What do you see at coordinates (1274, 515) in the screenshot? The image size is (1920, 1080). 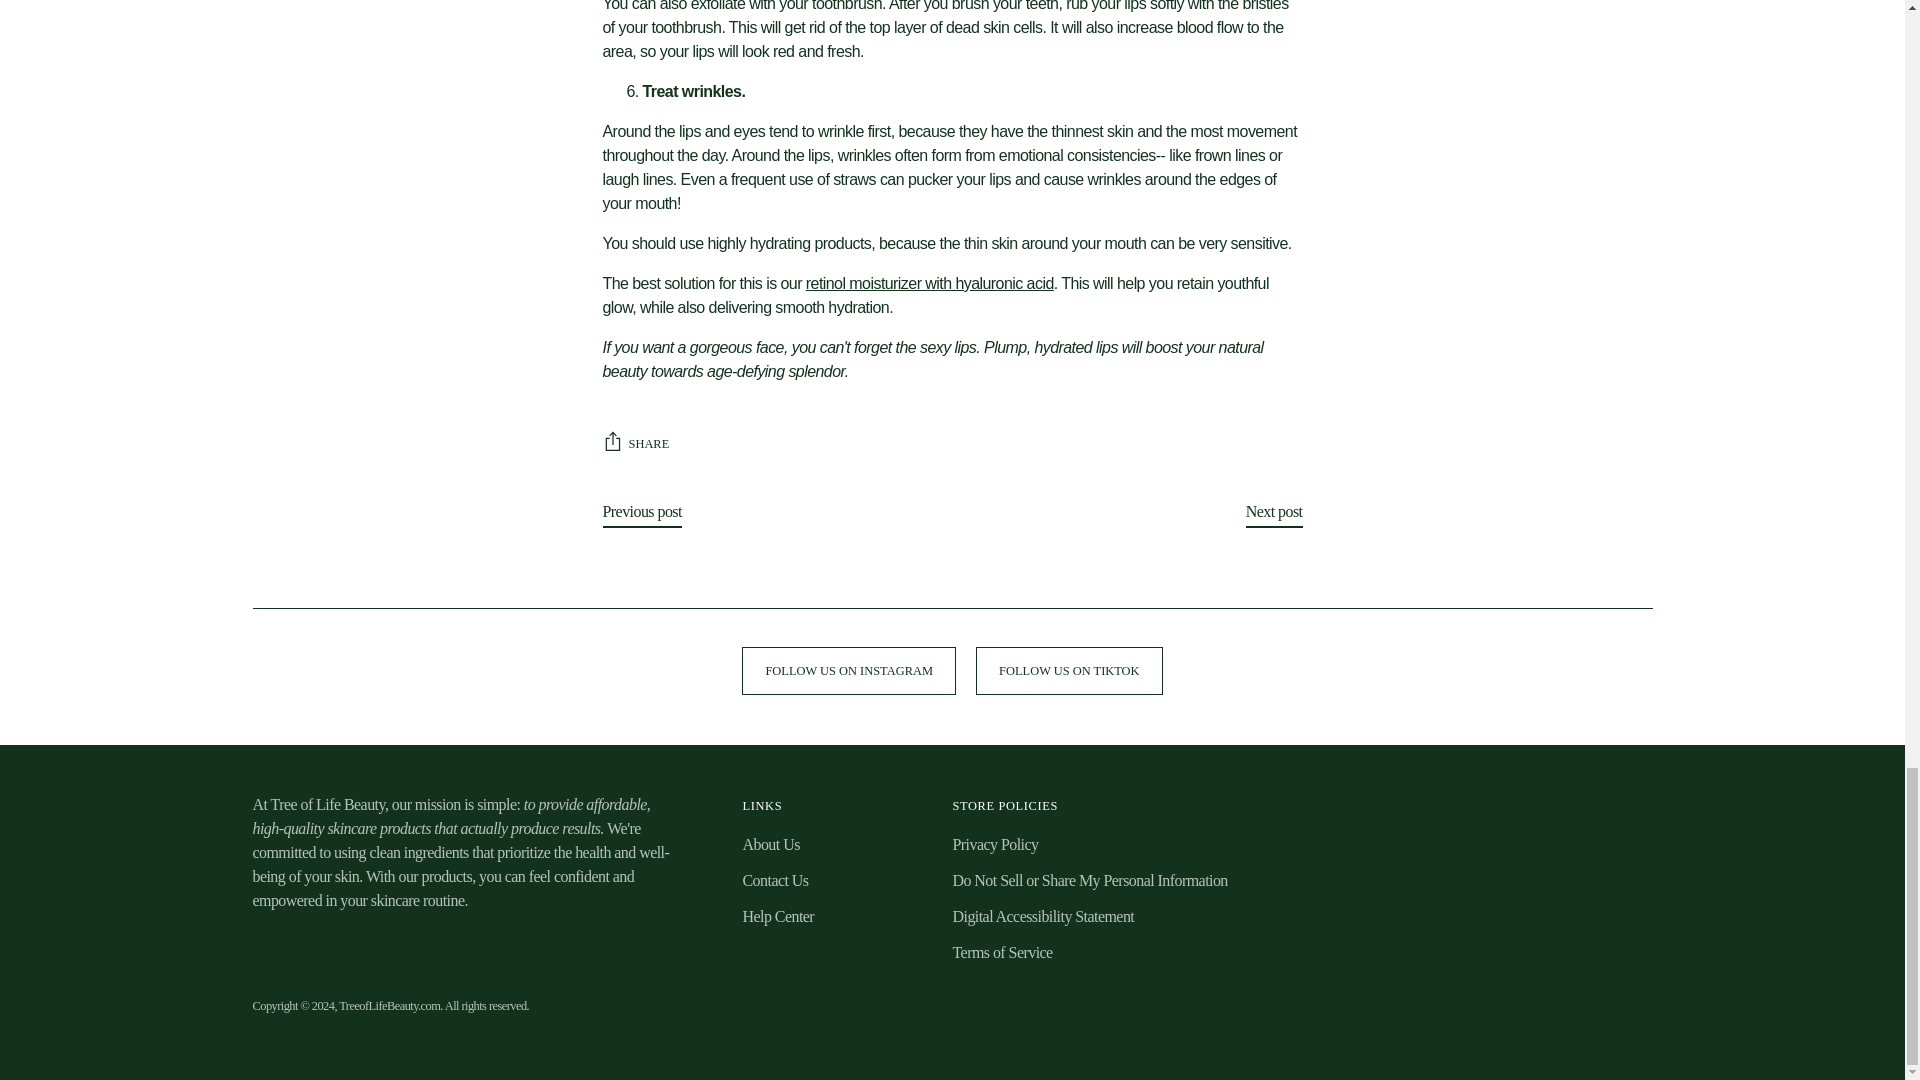 I see `Next post` at bounding box center [1274, 515].